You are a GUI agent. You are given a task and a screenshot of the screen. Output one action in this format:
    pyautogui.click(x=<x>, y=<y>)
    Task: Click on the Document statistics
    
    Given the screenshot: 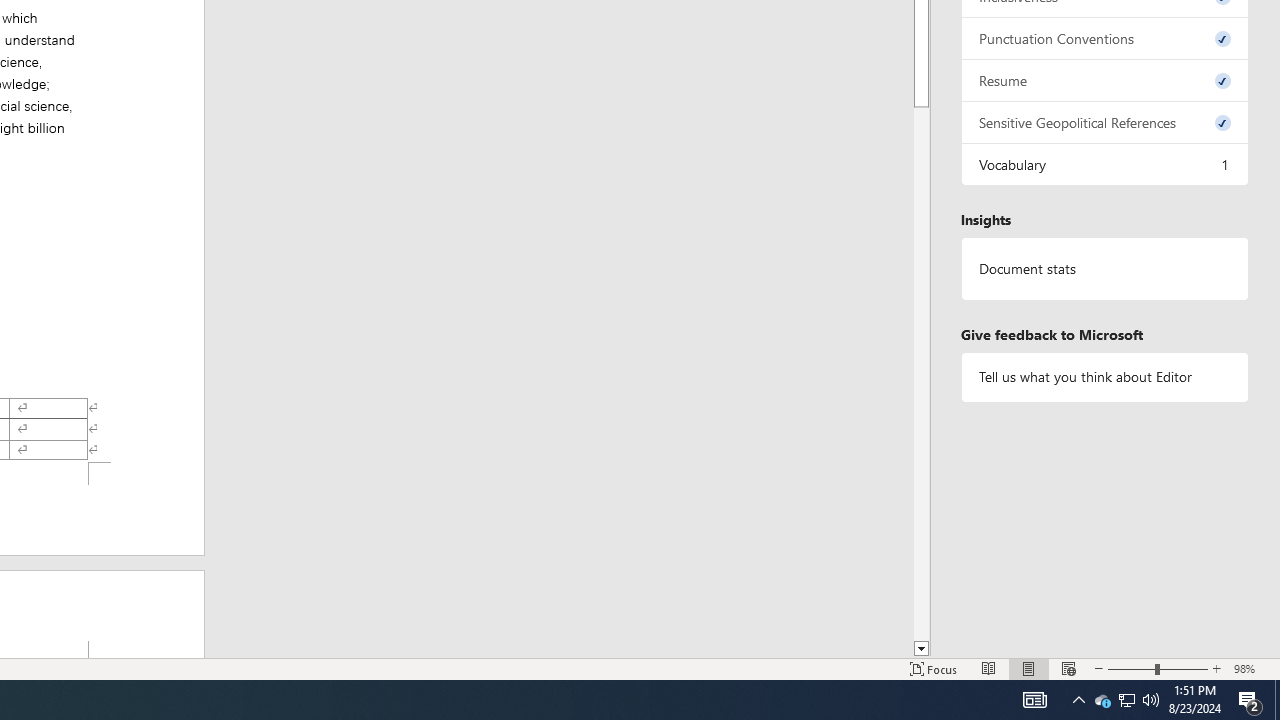 What is the action you would take?
    pyautogui.click(x=1105, y=269)
    